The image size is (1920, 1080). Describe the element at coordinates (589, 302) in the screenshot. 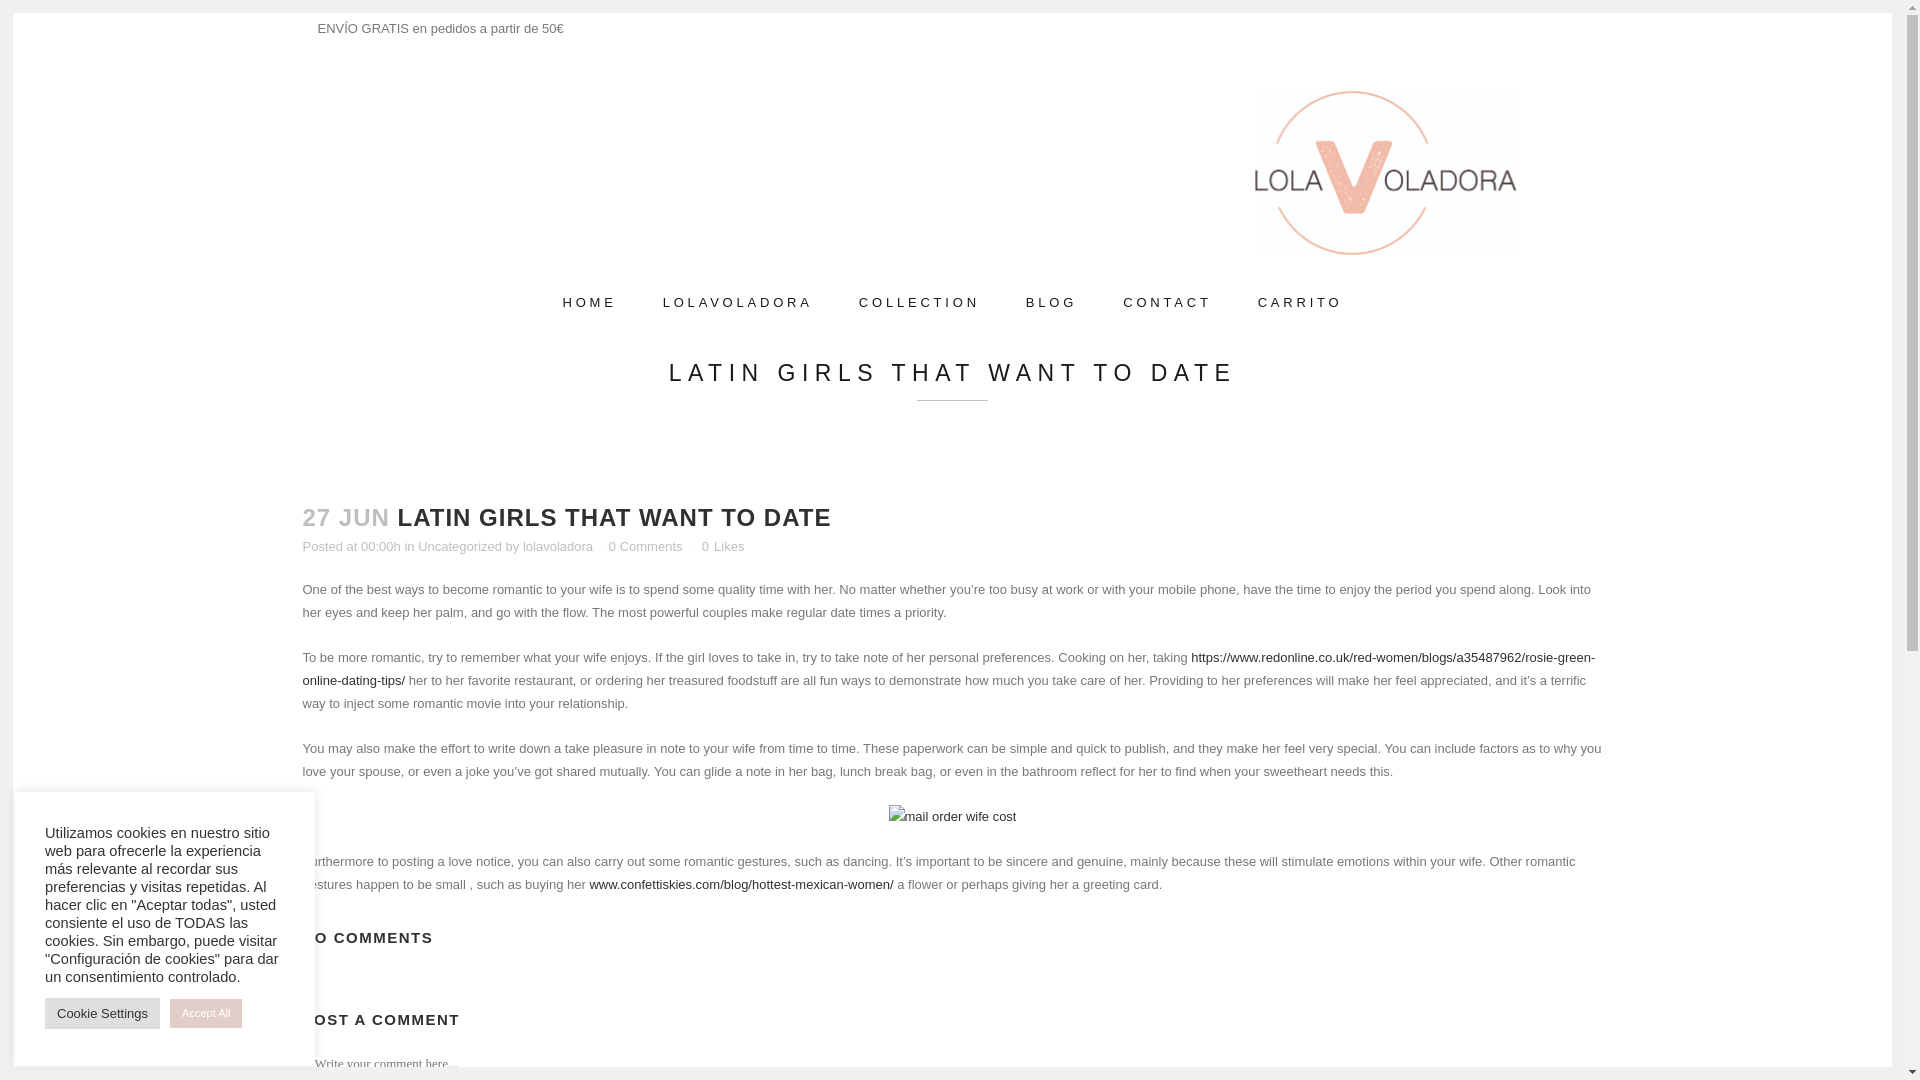

I see `HOME` at that location.